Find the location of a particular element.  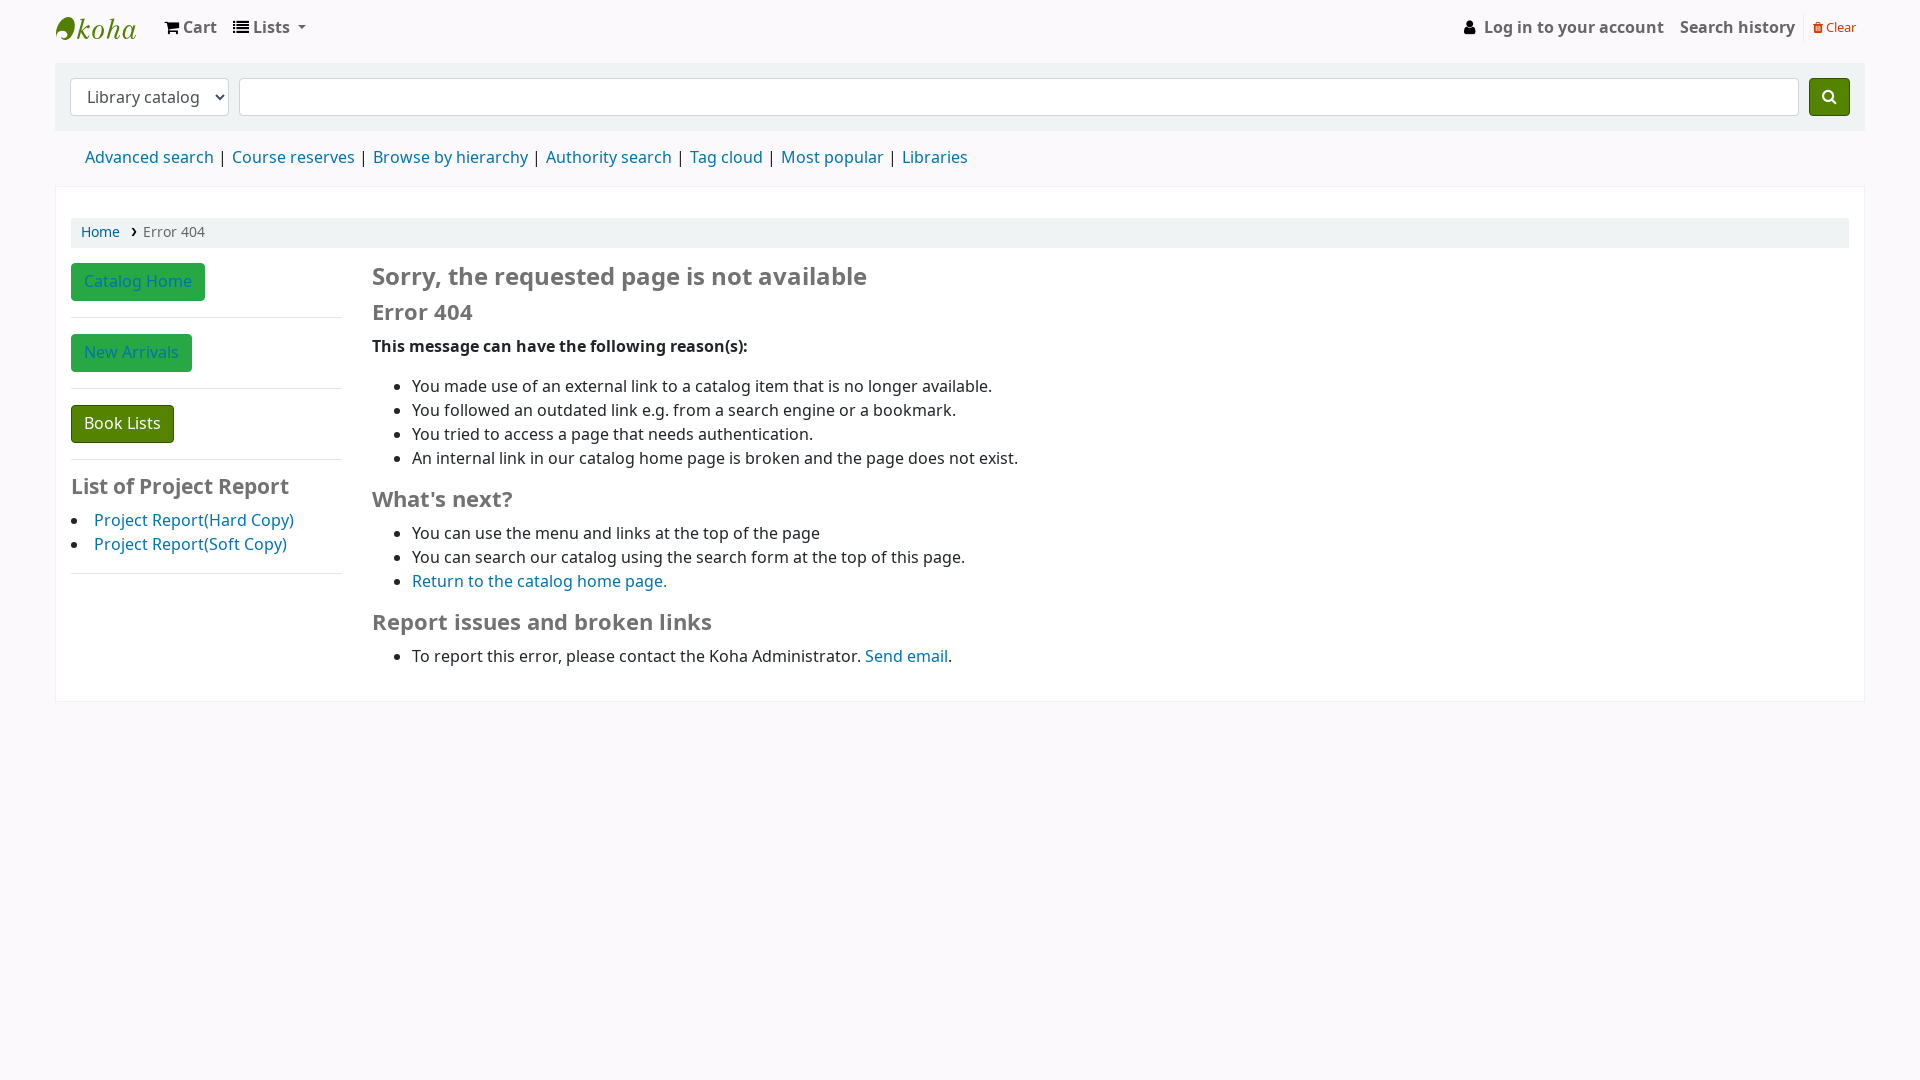

Advanced search is located at coordinates (150, 158).